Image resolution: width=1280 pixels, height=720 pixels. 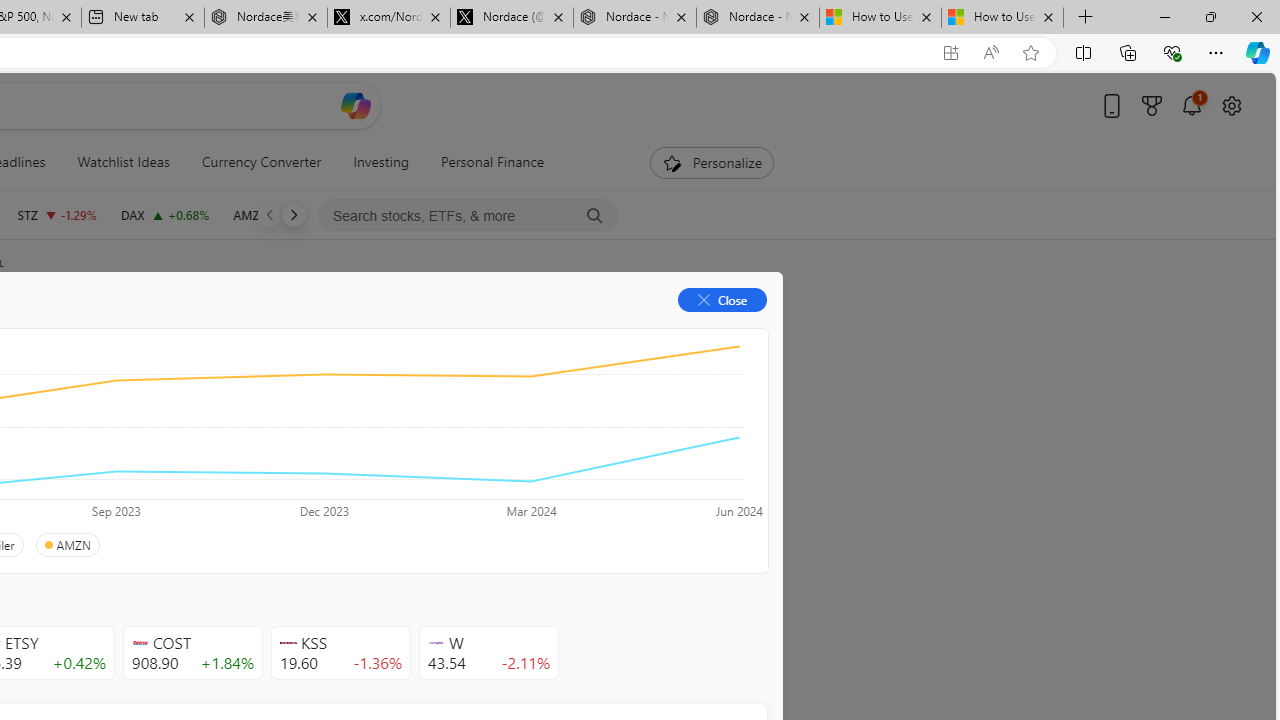 What do you see at coordinates (56, 214) in the screenshot?
I see `STZ CONSTELLATION BRANDS, INC. decrease 239.98 -3.13 -1.29%` at bounding box center [56, 214].